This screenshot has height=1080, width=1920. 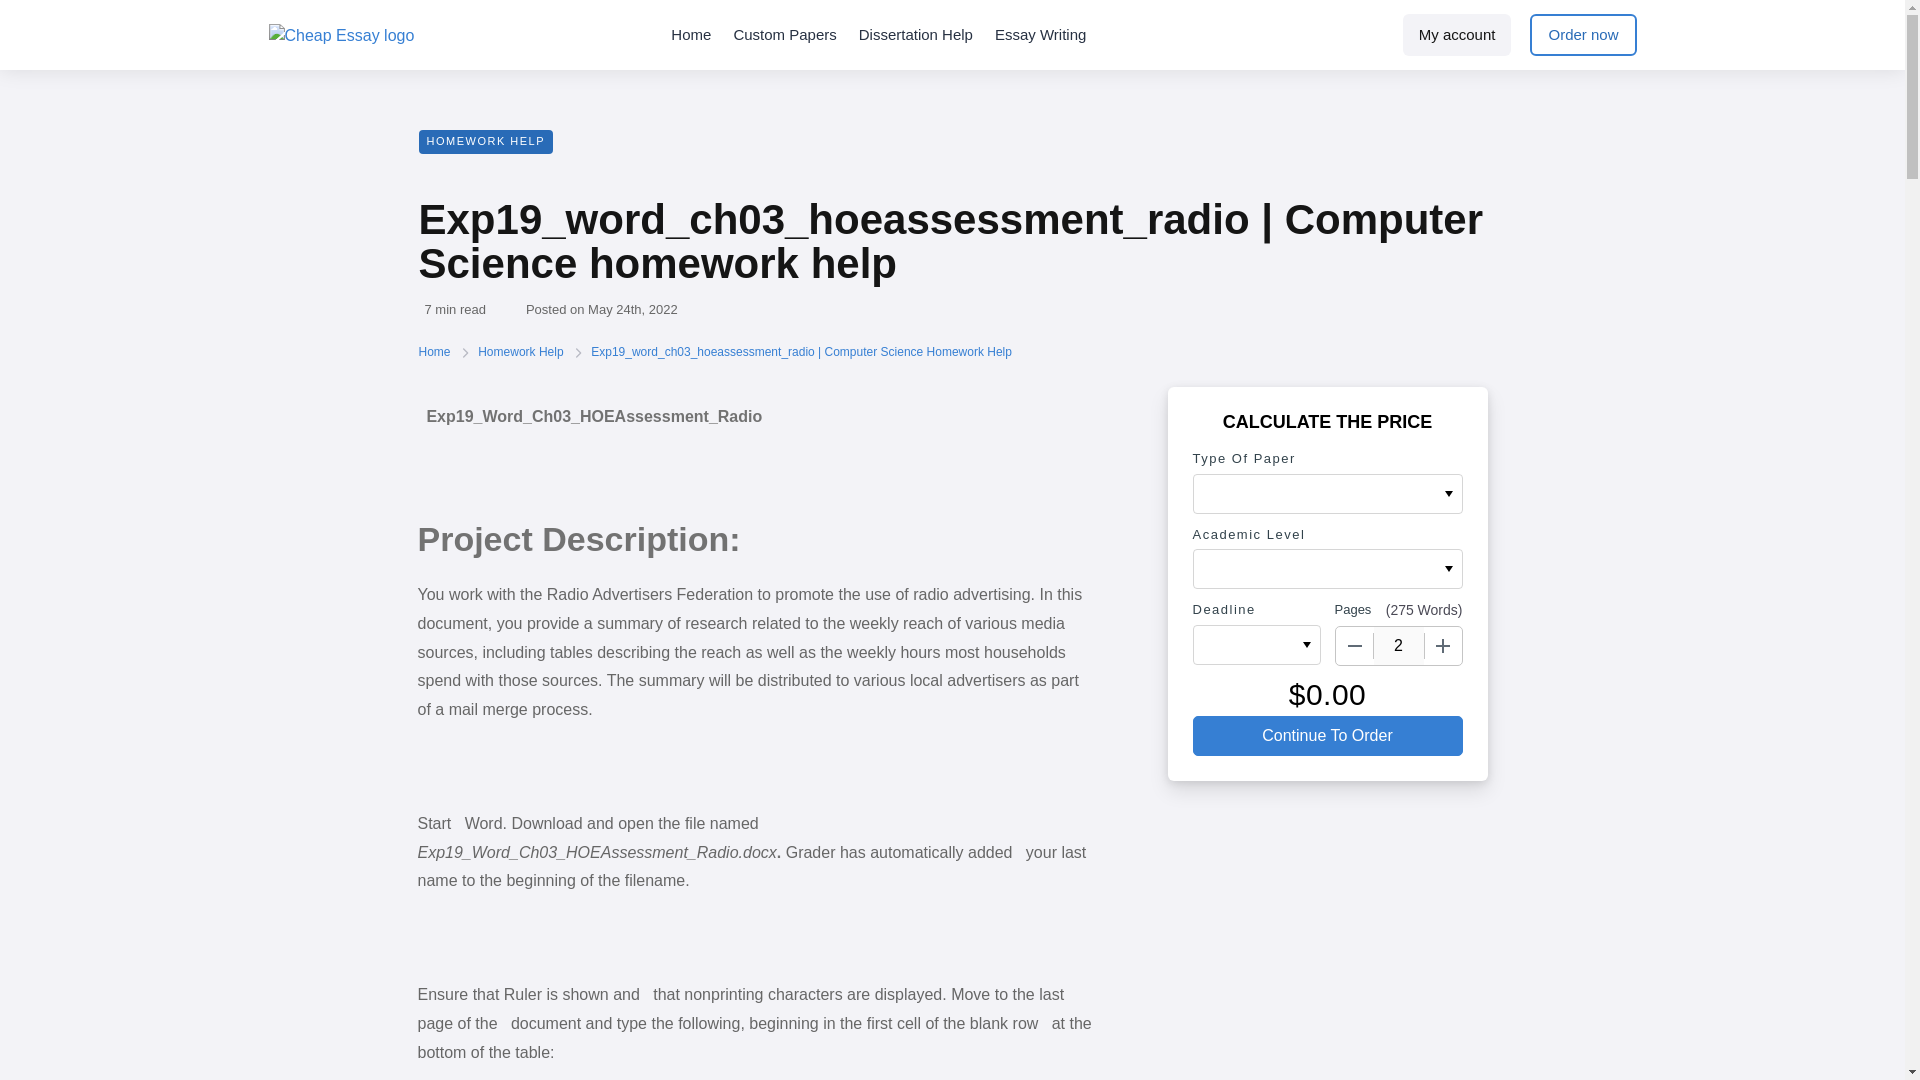 What do you see at coordinates (1040, 35) in the screenshot?
I see `Essay Writing` at bounding box center [1040, 35].